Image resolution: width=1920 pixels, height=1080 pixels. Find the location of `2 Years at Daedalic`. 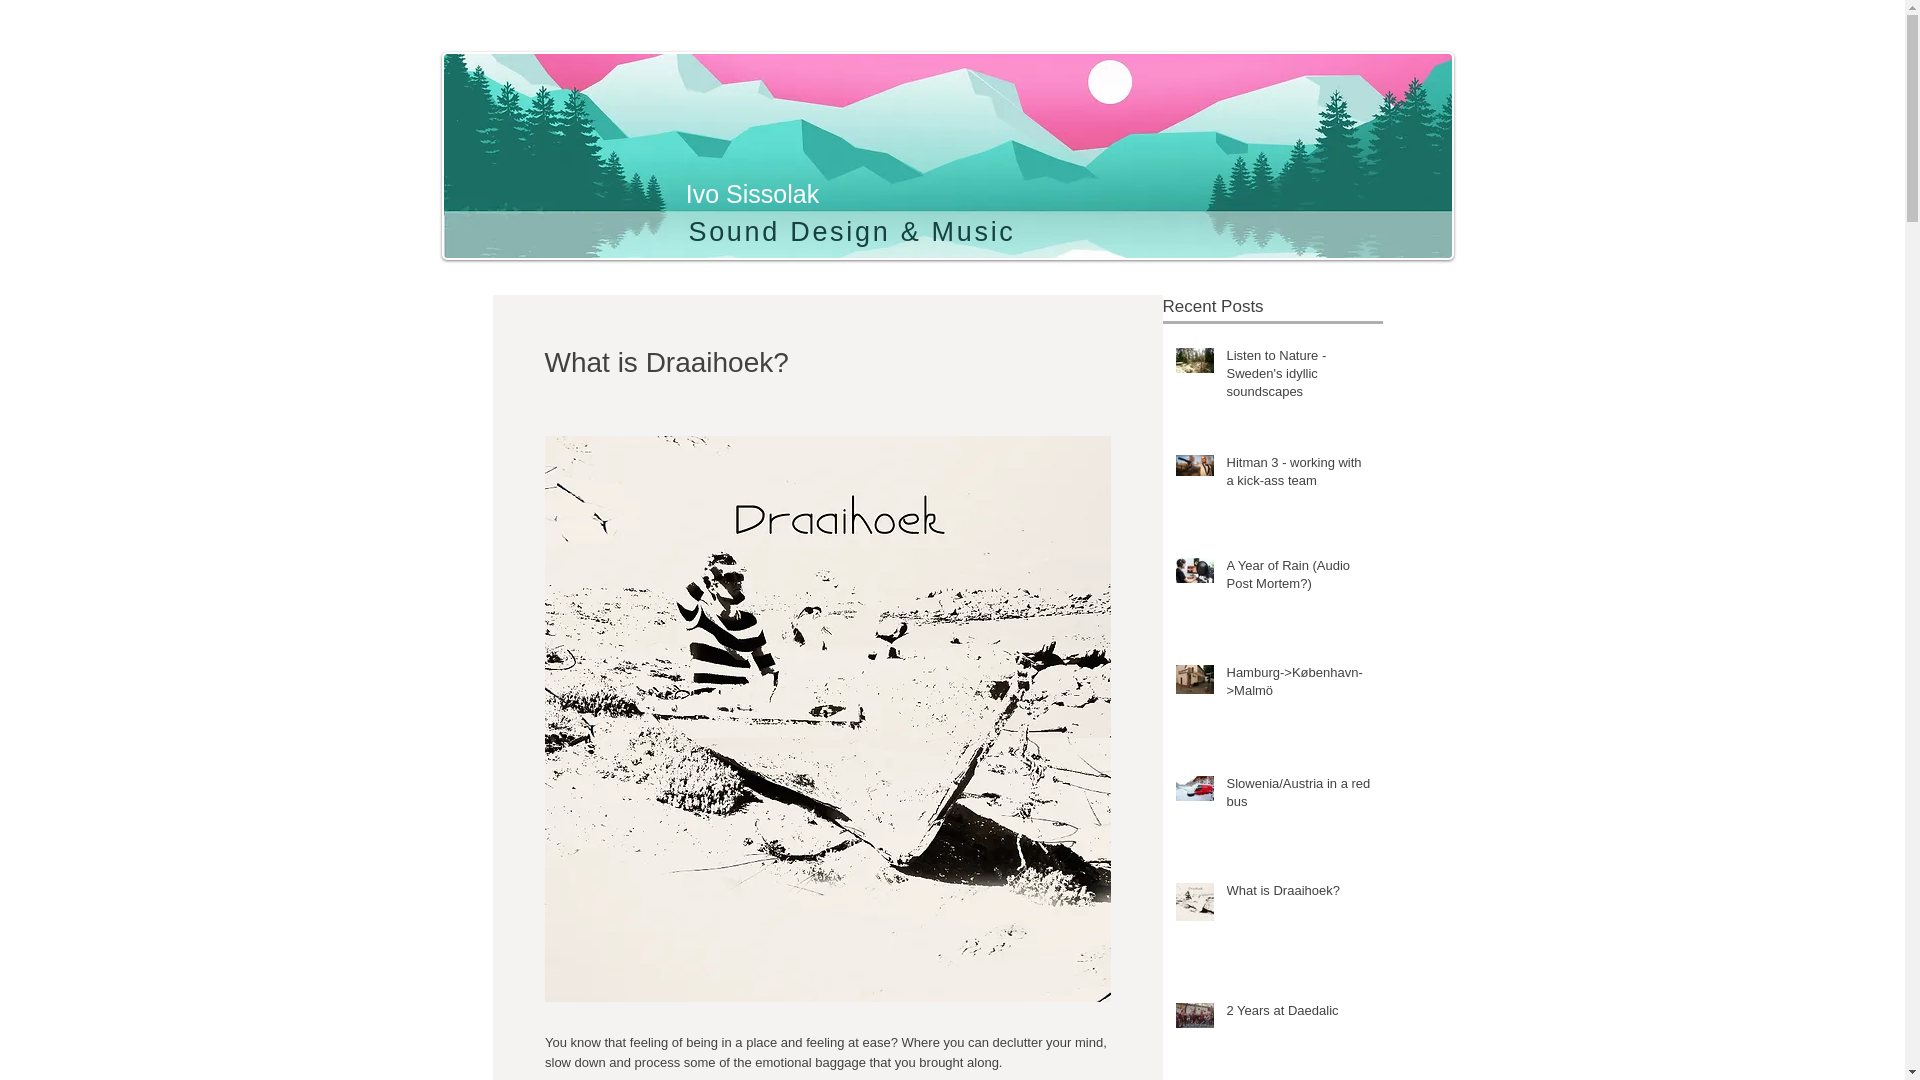

2 Years at Daedalic is located at coordinates (1298, 1015).